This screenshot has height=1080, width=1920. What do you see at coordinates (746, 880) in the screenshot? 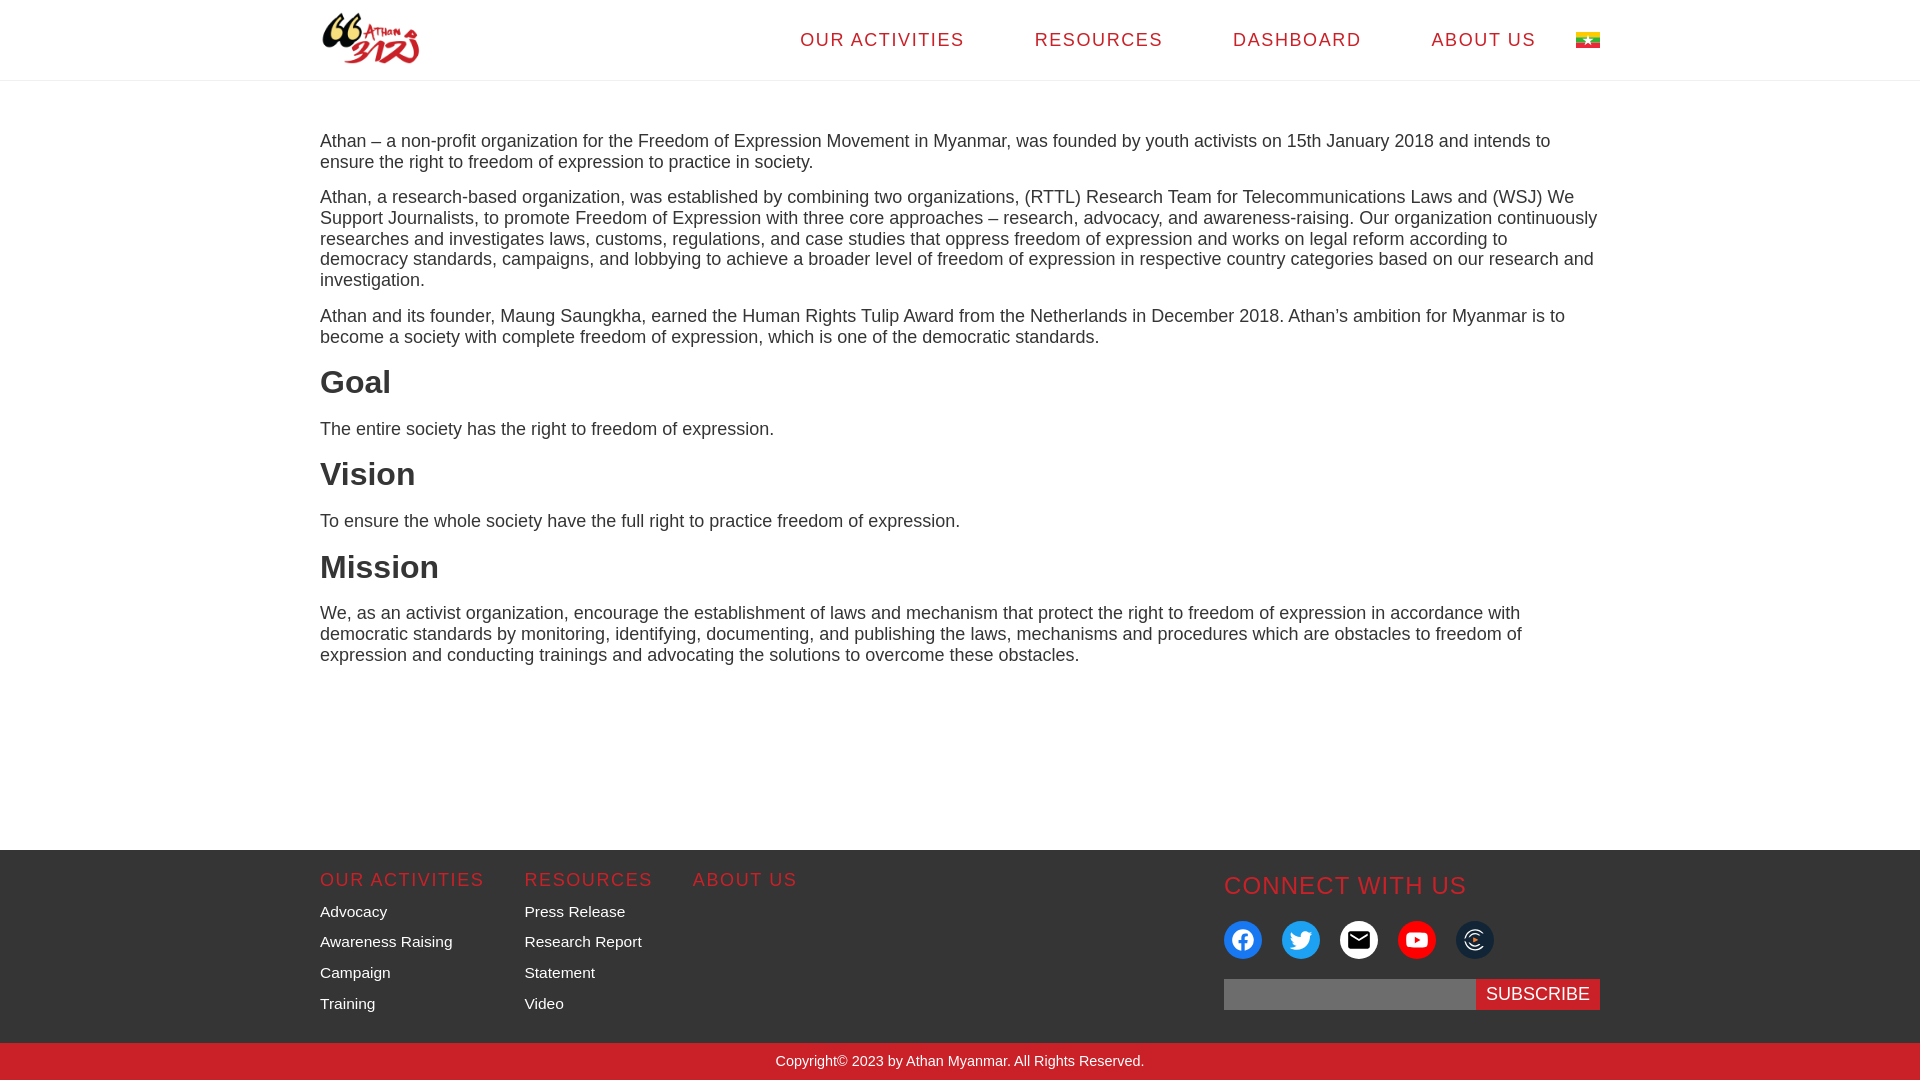
I see `ABOUT US` at bounding box center [746, 880].